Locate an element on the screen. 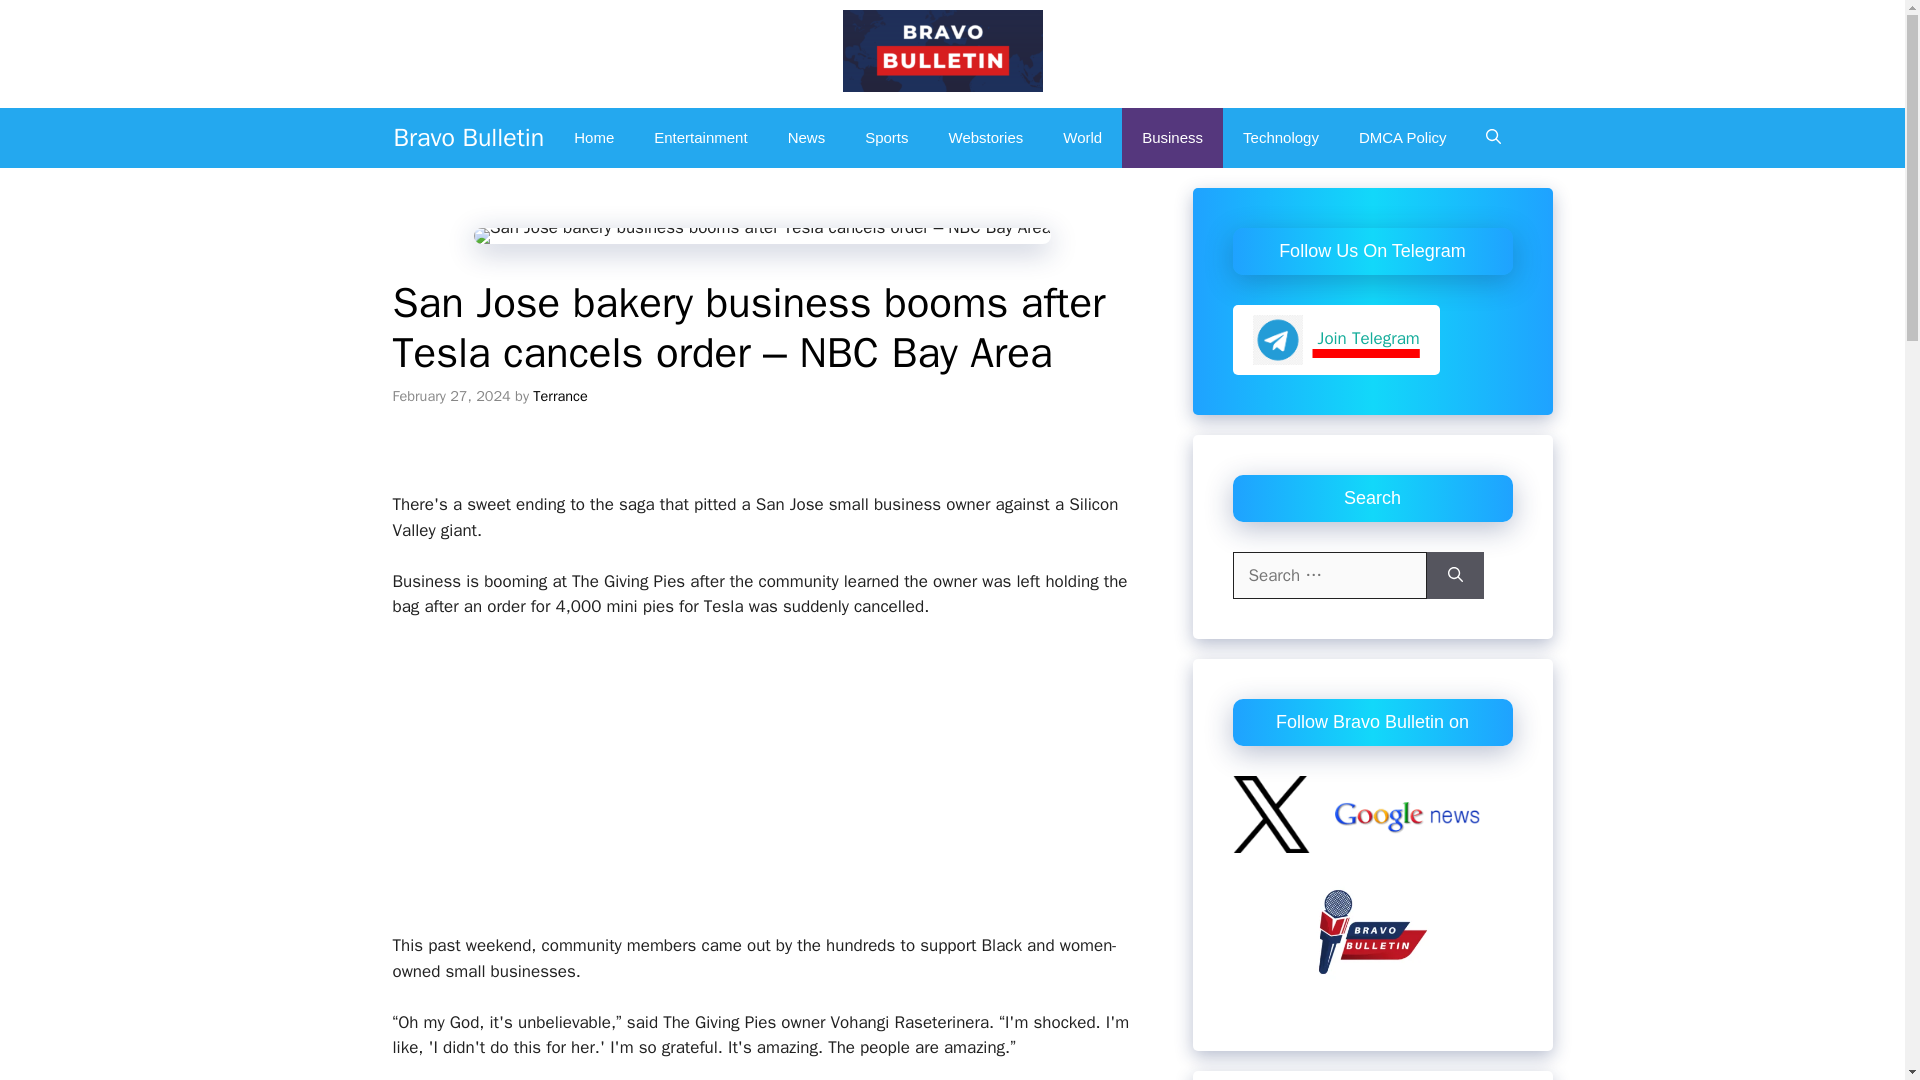 The height and width of the screenshot is (1080, 1920). Terrance is located at coordinates (560, 394).